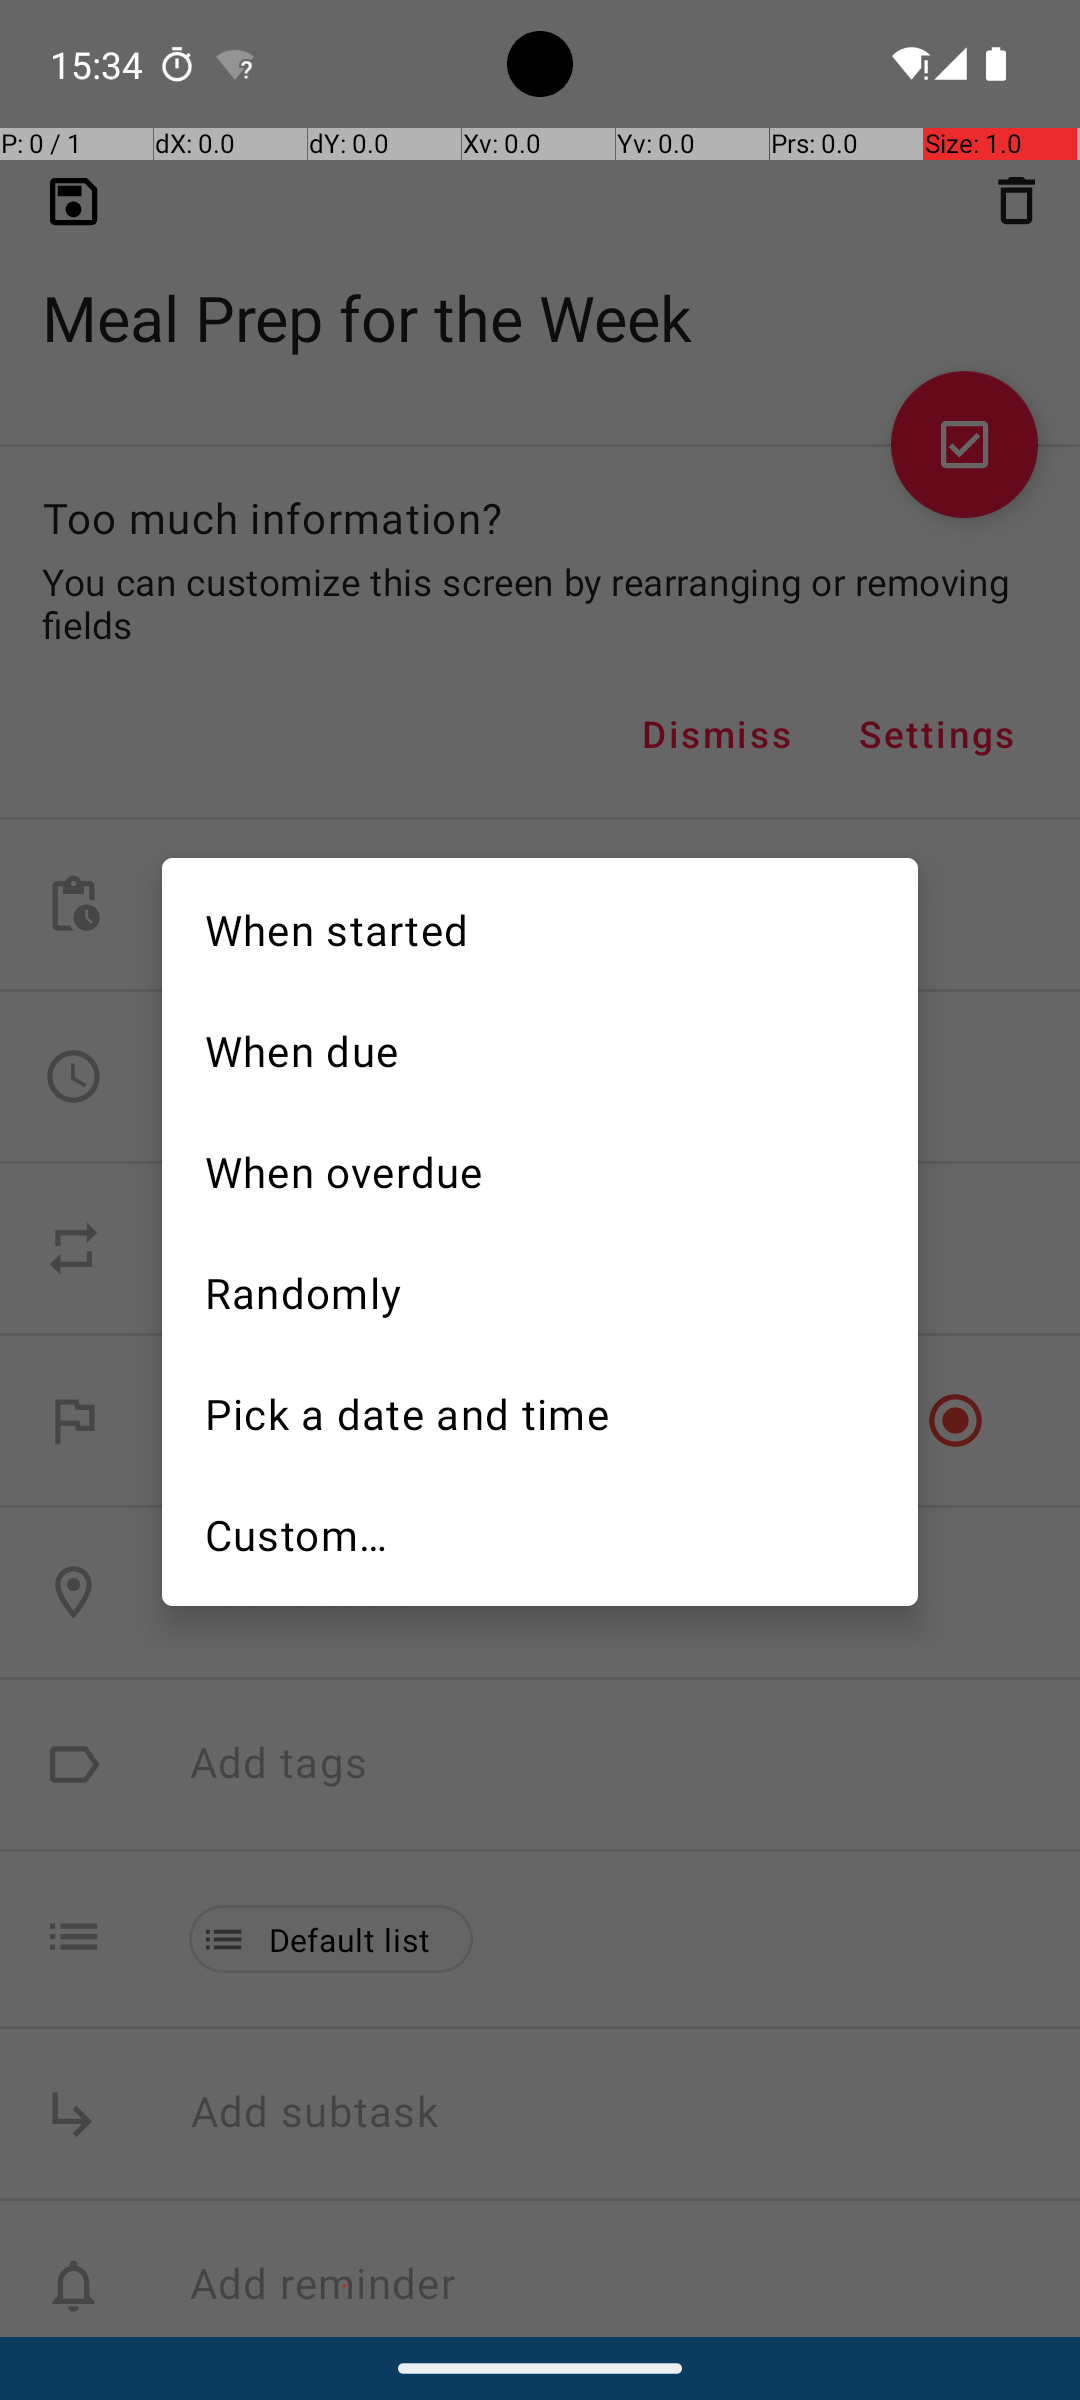  Describe the element at coordinates (540, 1170) in the screenshot. I see `When overdue` at that location.